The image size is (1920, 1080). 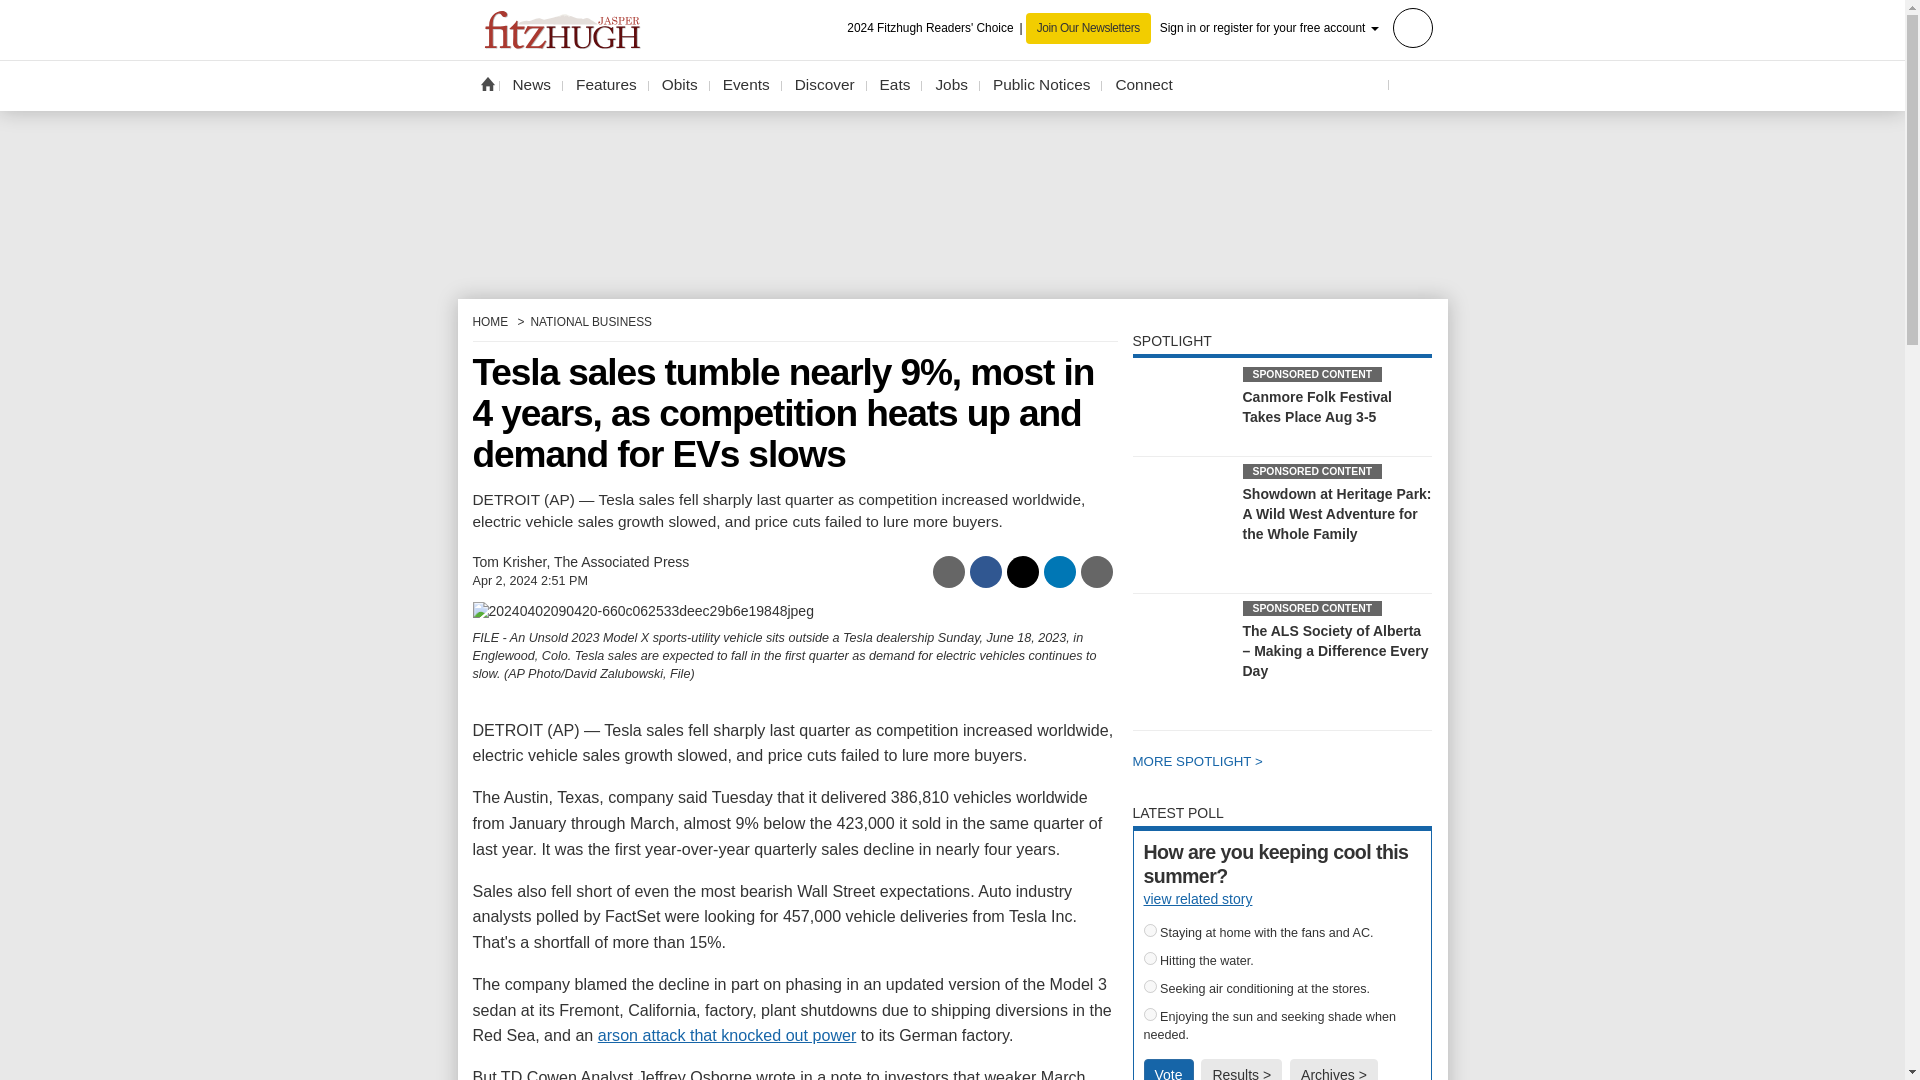 I want to click on 122525, so click(x=1150, y=958).